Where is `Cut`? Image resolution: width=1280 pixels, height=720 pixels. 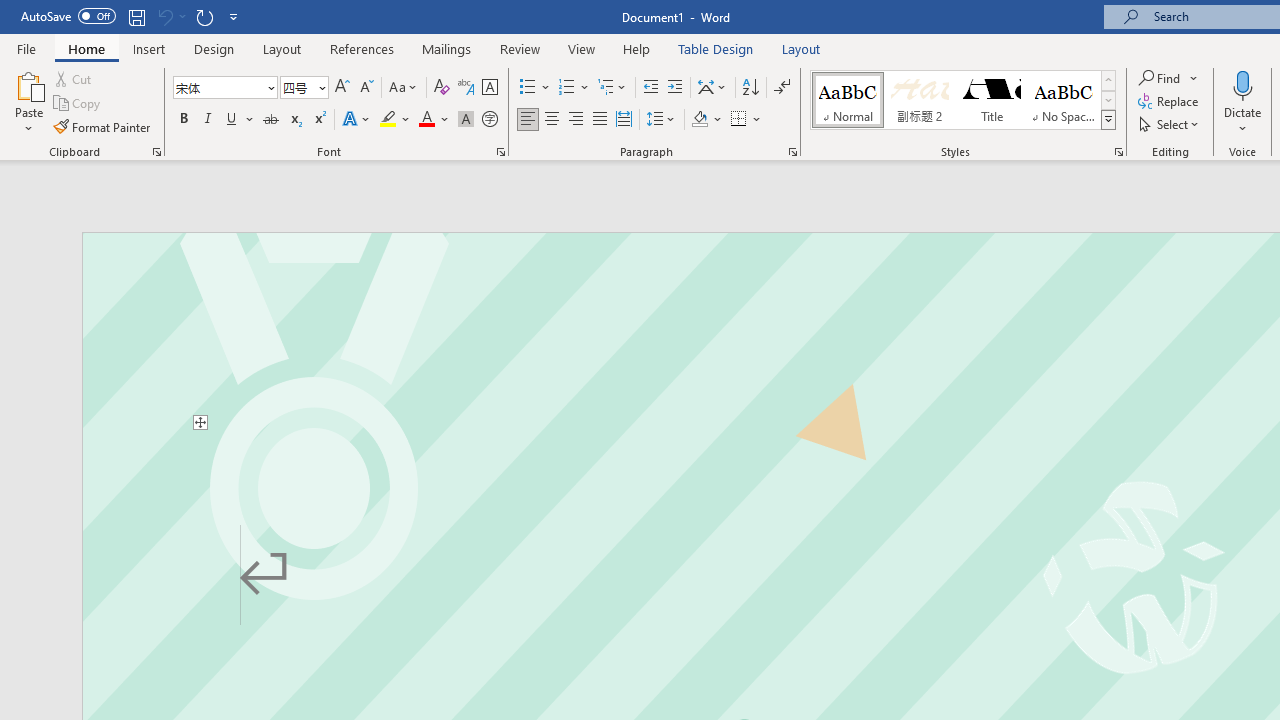 Cut is located at coordinates (74, 78).